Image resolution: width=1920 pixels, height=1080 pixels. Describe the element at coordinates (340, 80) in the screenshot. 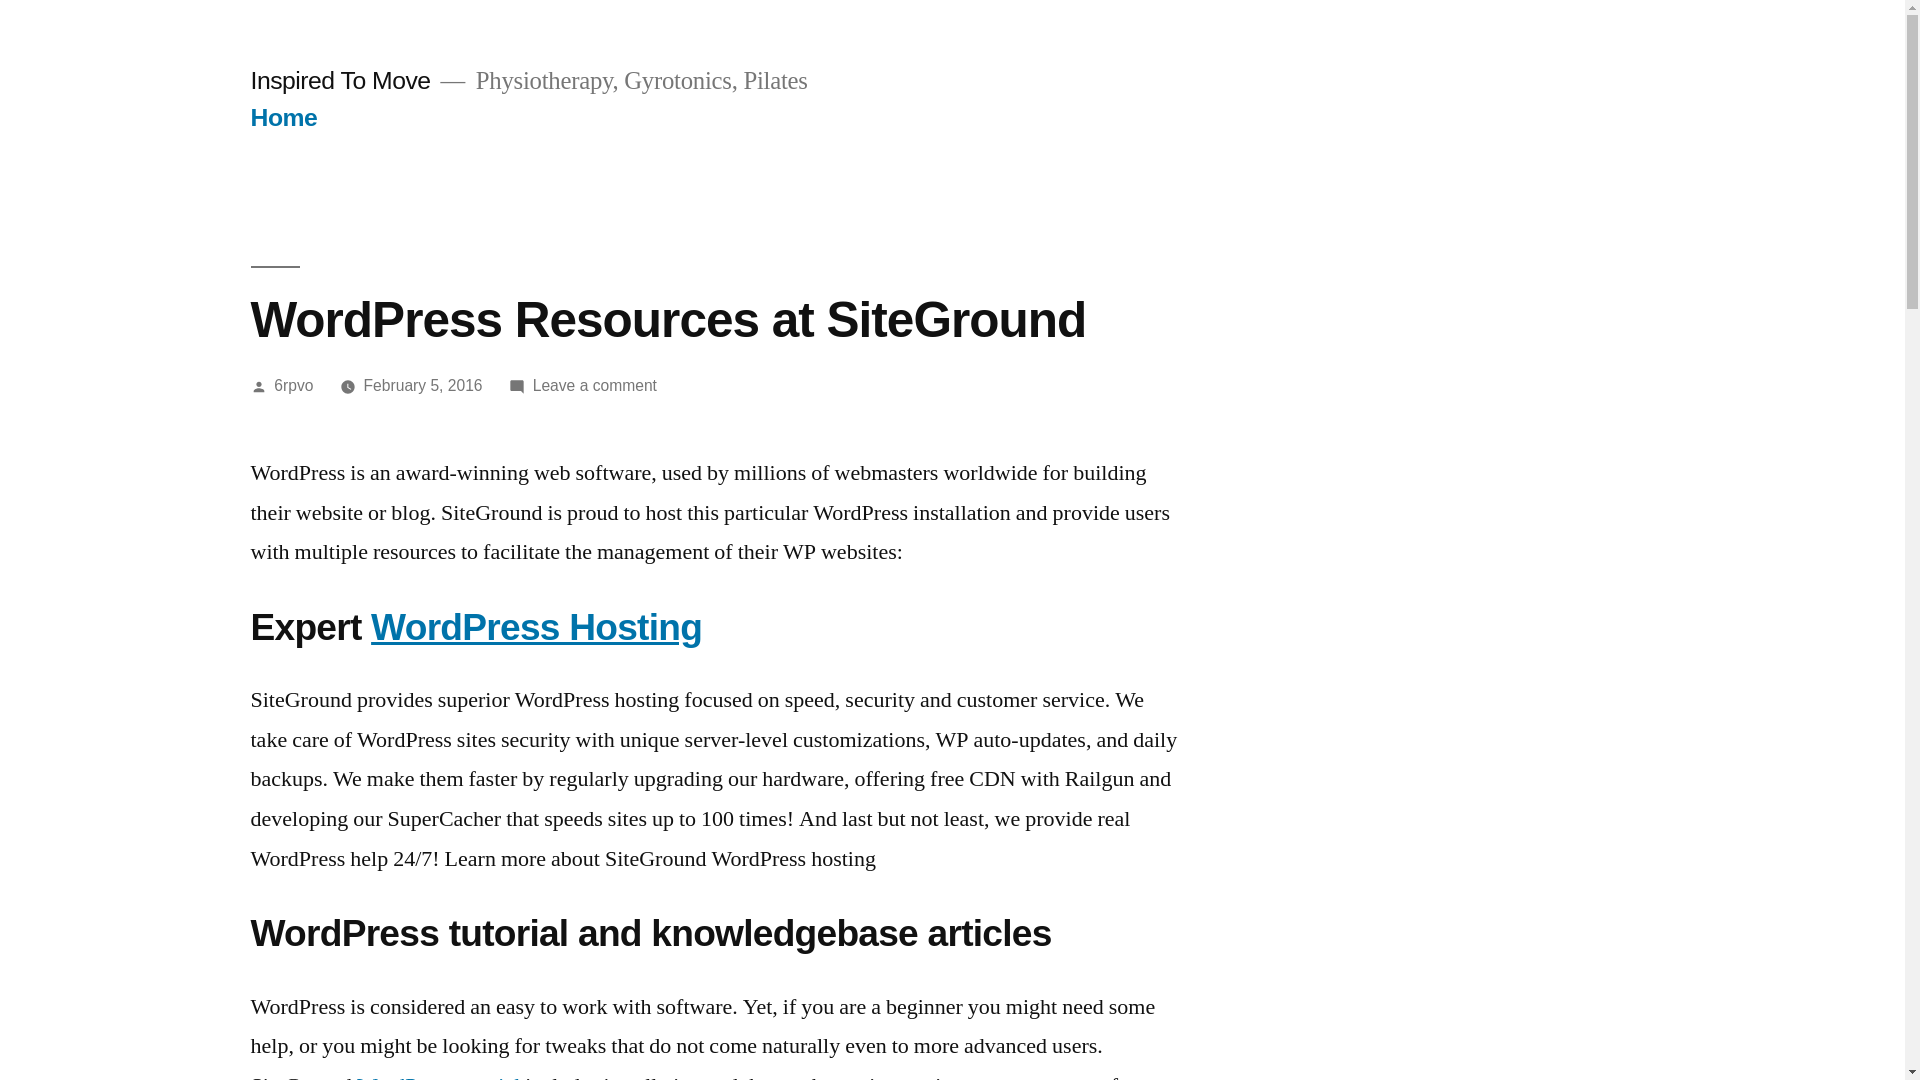

I see `Inspired To Move` at that location.